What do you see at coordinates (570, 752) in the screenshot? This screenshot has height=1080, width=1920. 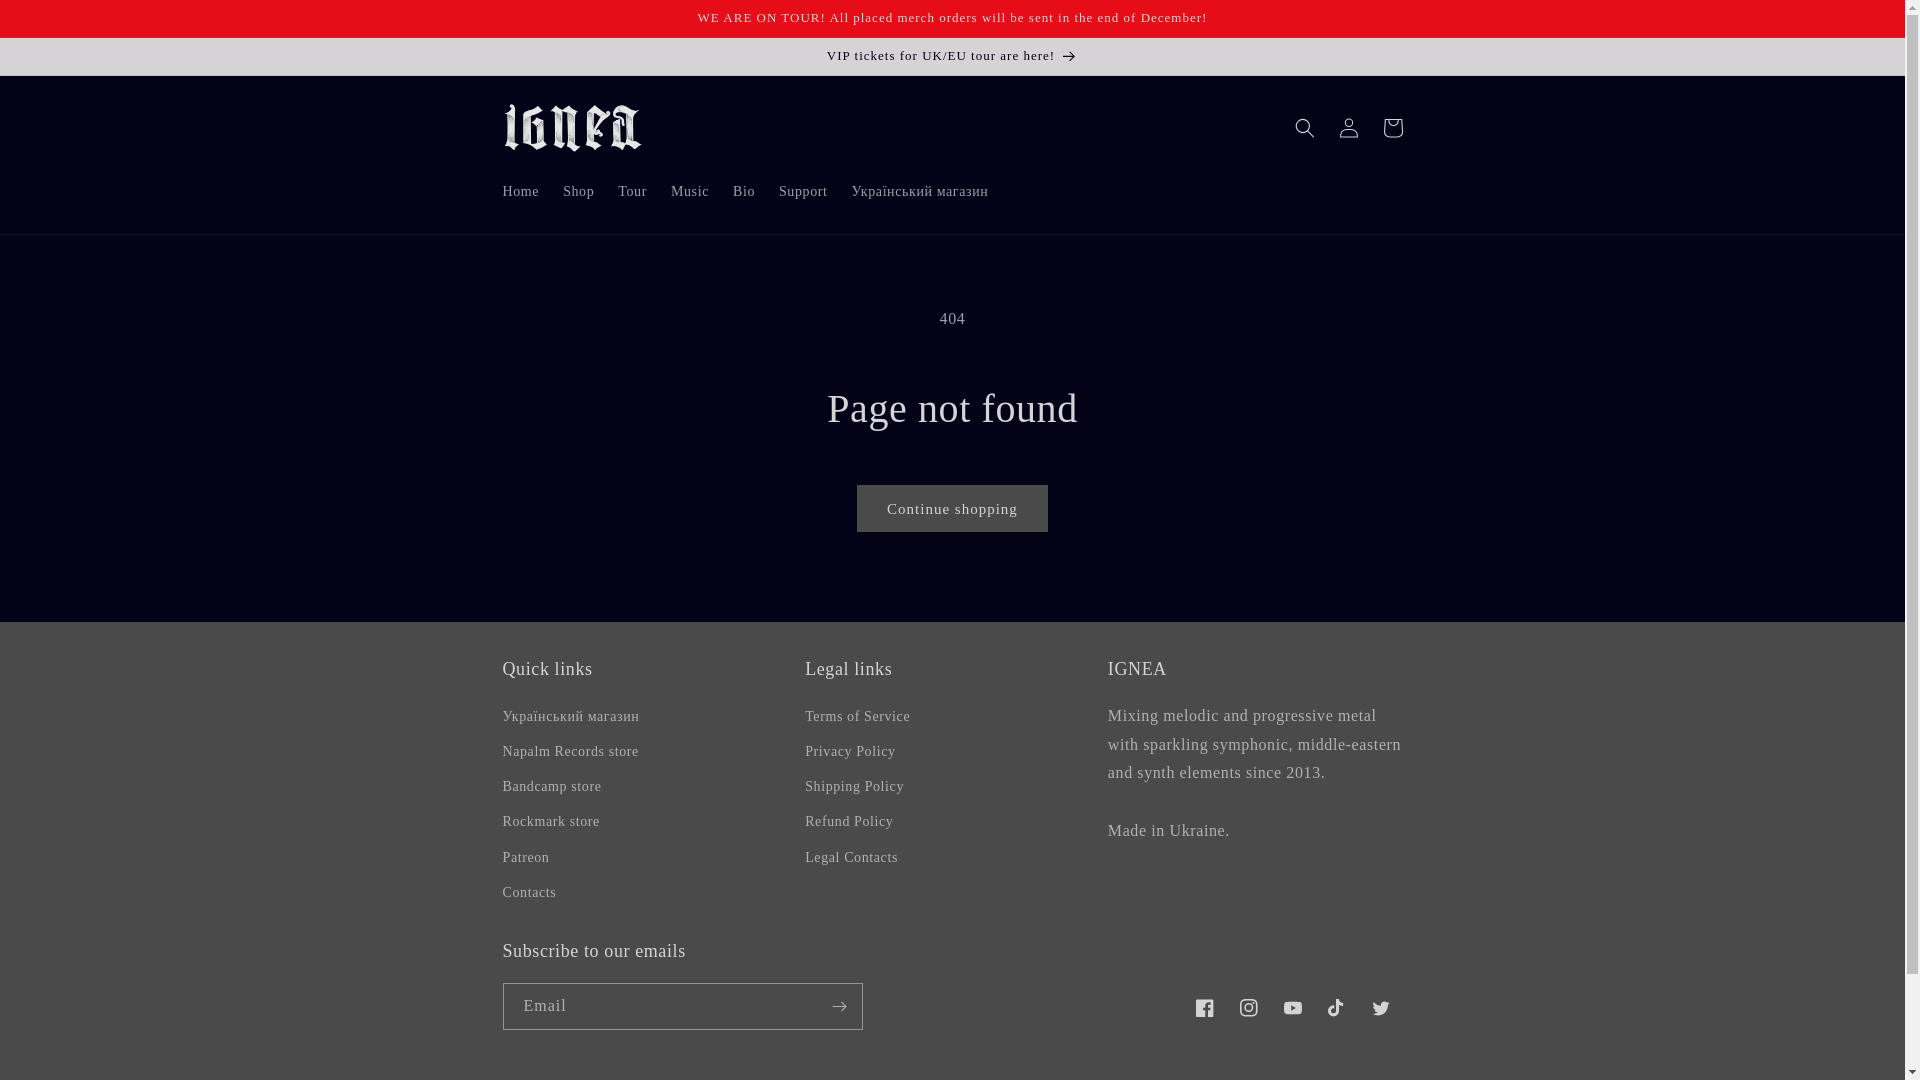 I see `Napalm Records store` at bounding box center [570, 752].